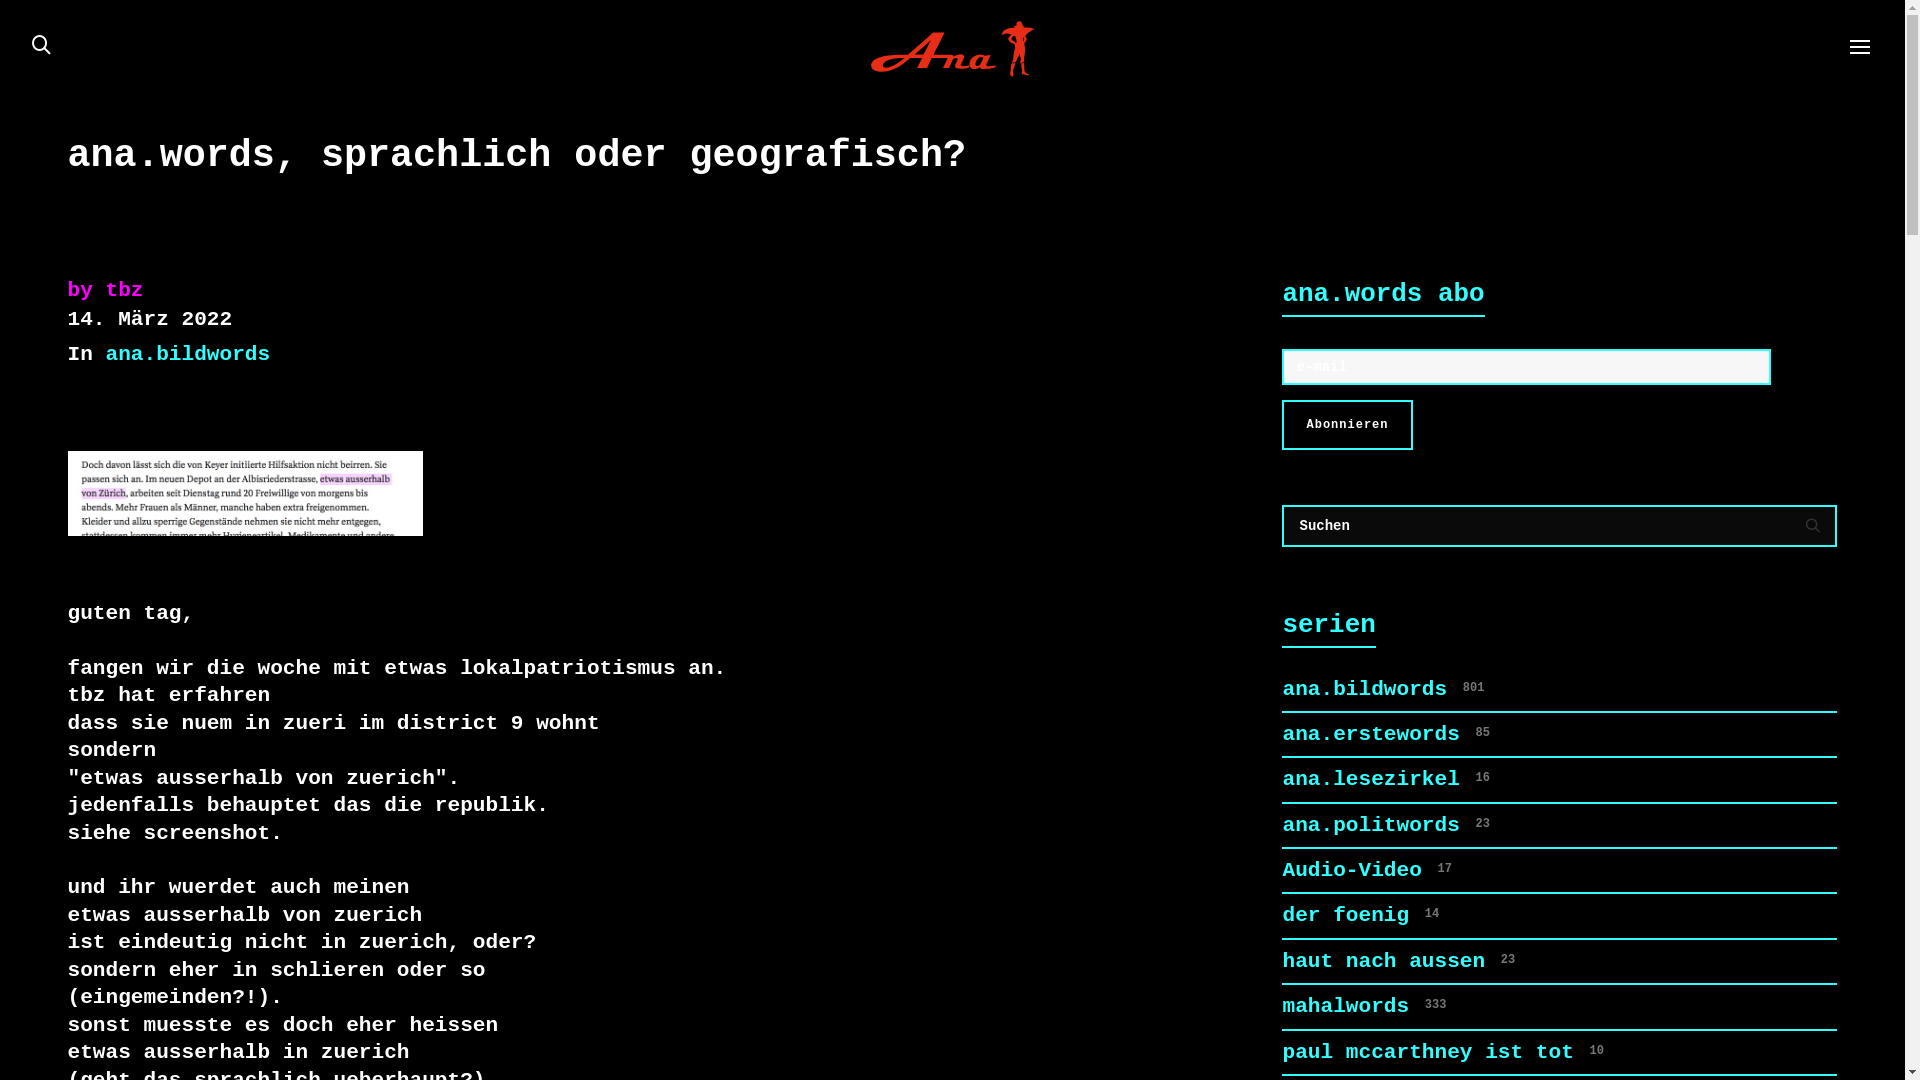 This screenshot has height=1080, width=1920. What do you see at coordinates (1560, 915) in the screenshot?
I see `der foenig 14` at bounding box center [1560, 915].